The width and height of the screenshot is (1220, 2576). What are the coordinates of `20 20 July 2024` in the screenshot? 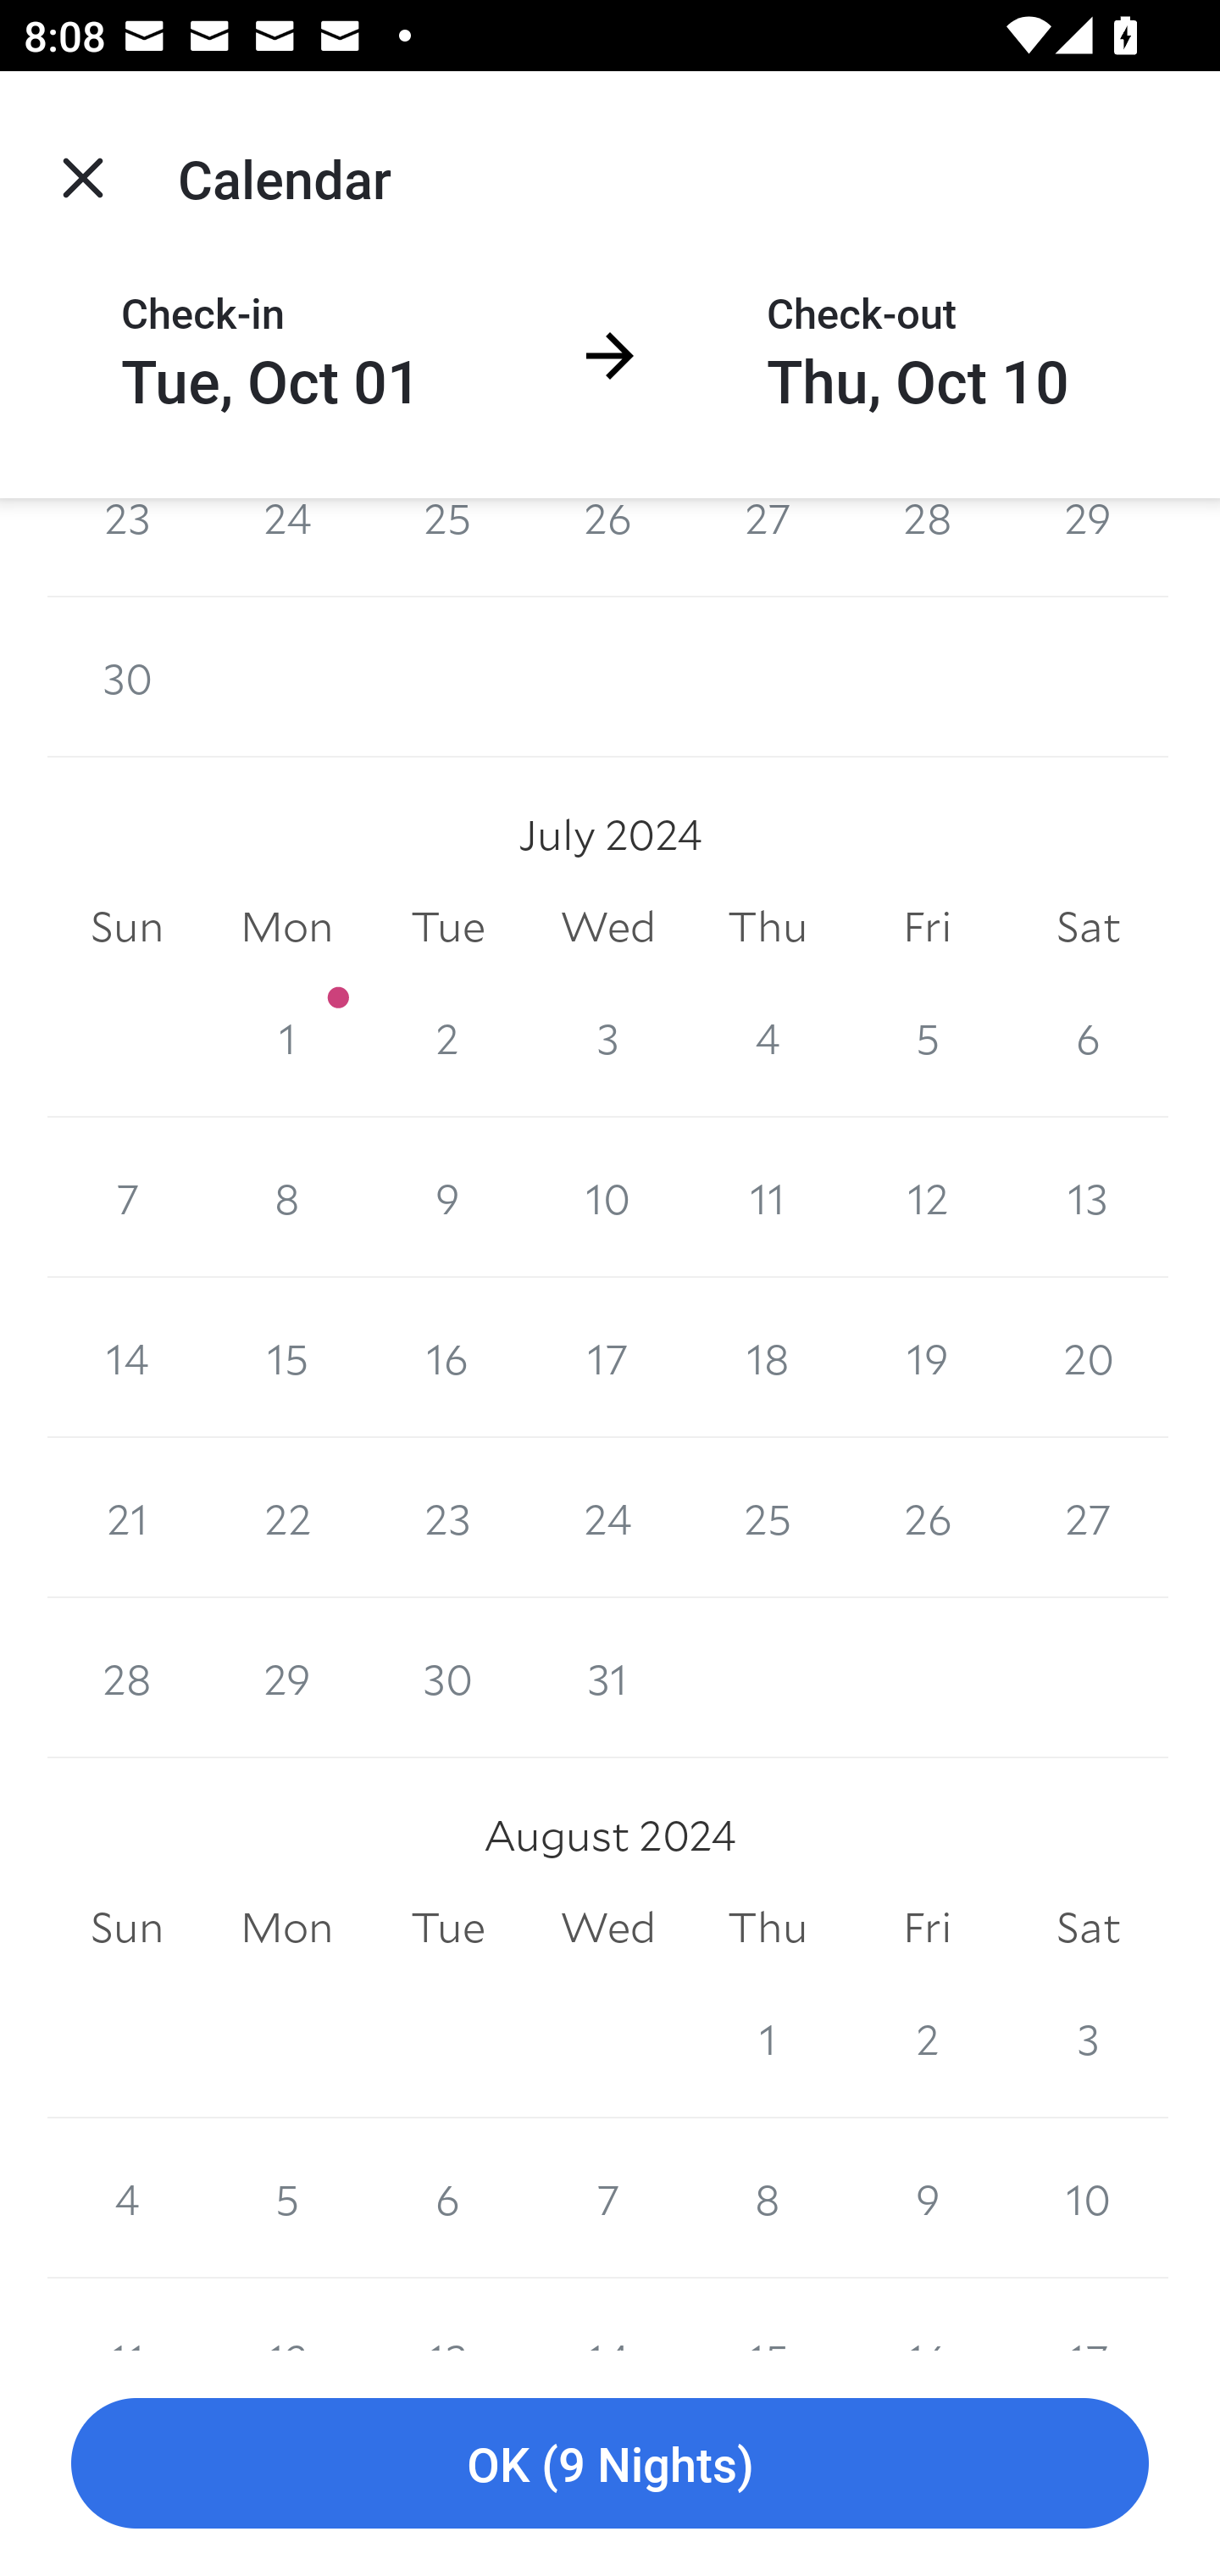 It's located at (1088, 1357).